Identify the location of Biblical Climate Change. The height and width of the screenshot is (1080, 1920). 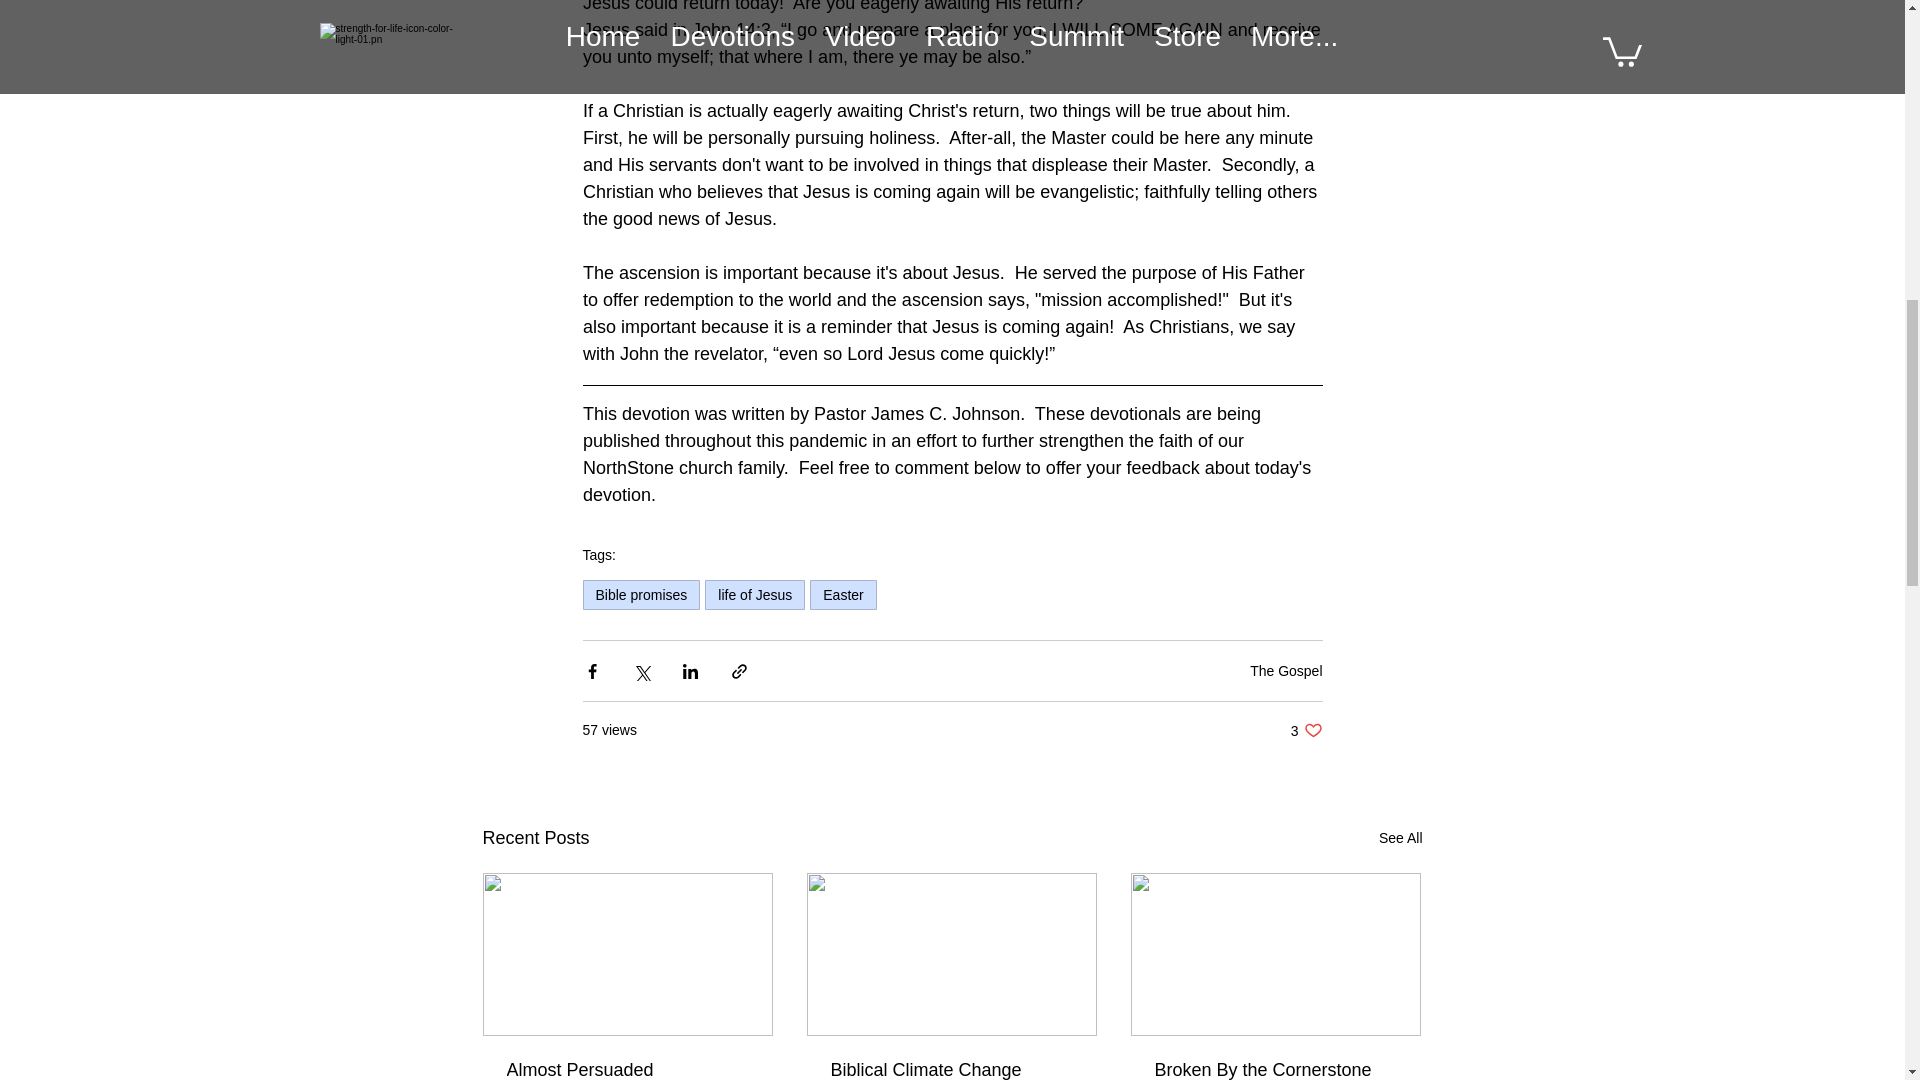
(950, 1070).